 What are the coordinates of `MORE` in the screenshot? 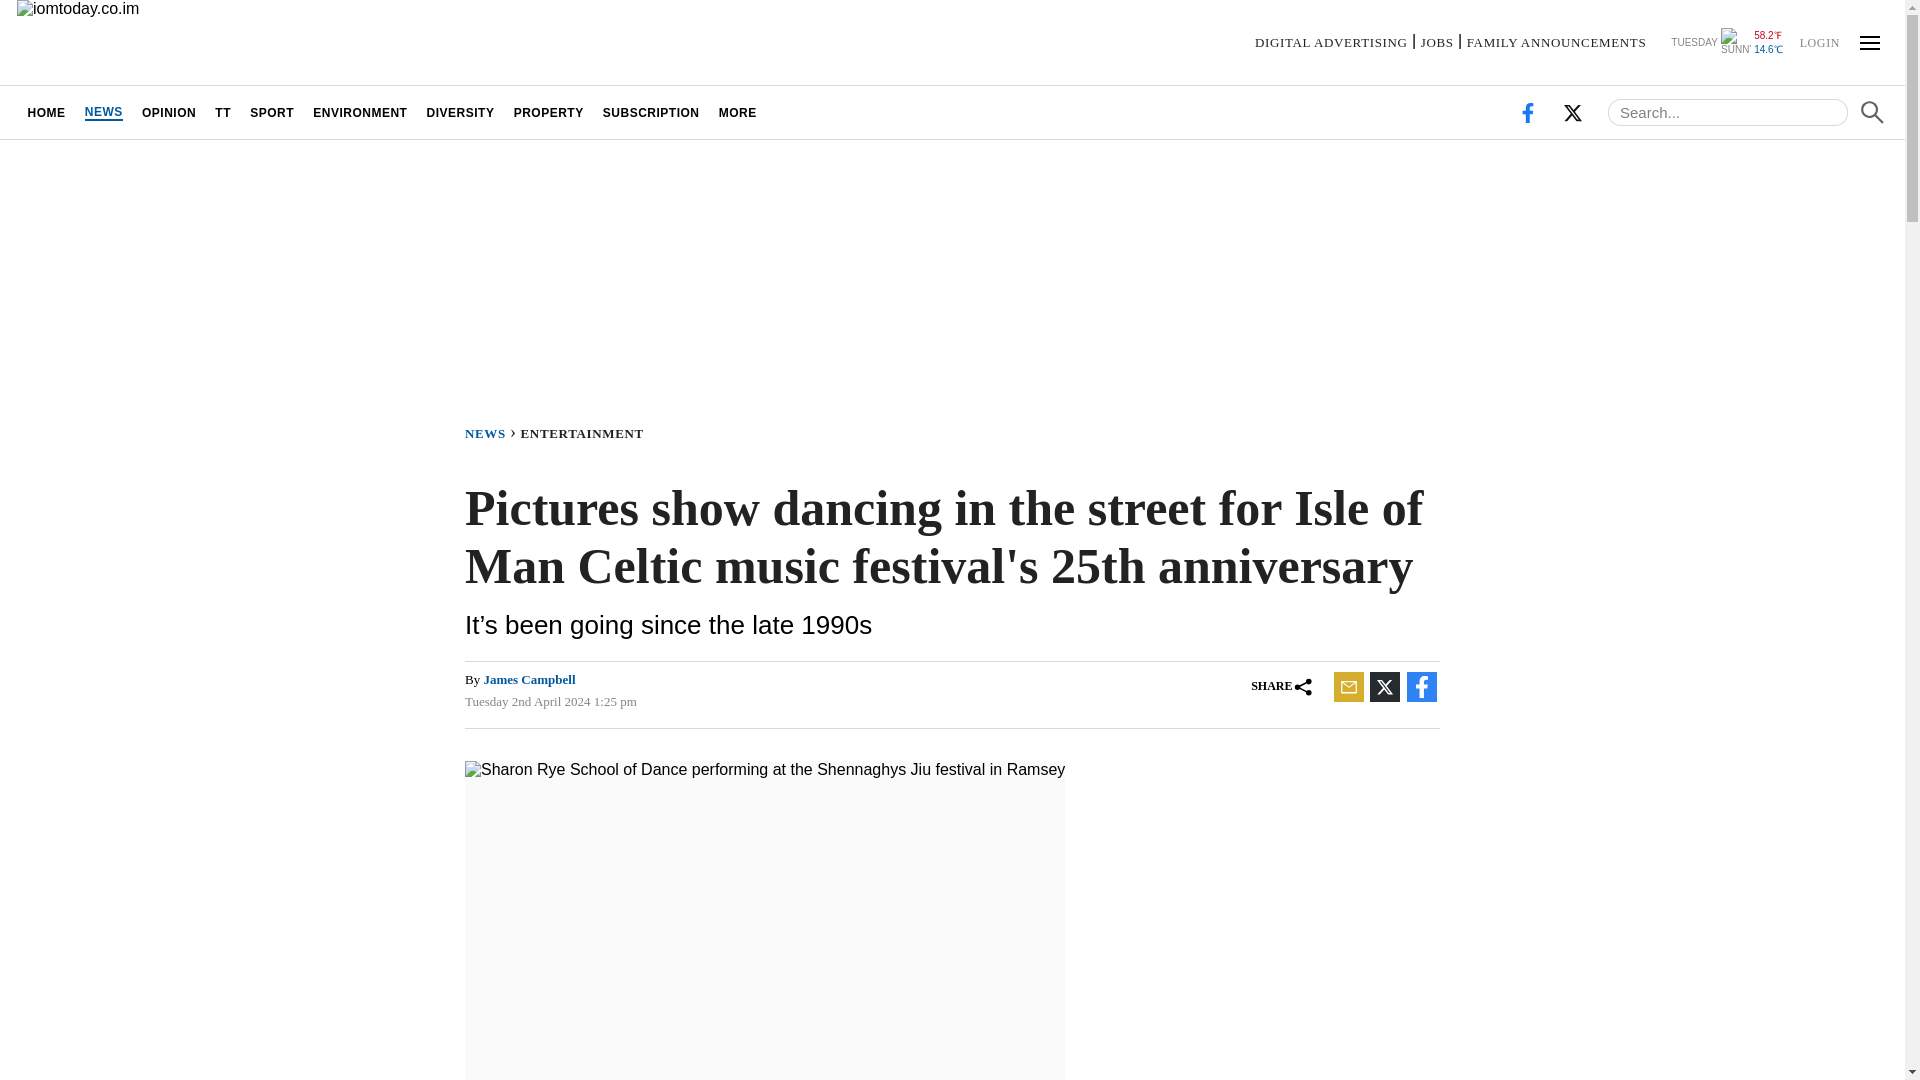 It's located at (737, 112).